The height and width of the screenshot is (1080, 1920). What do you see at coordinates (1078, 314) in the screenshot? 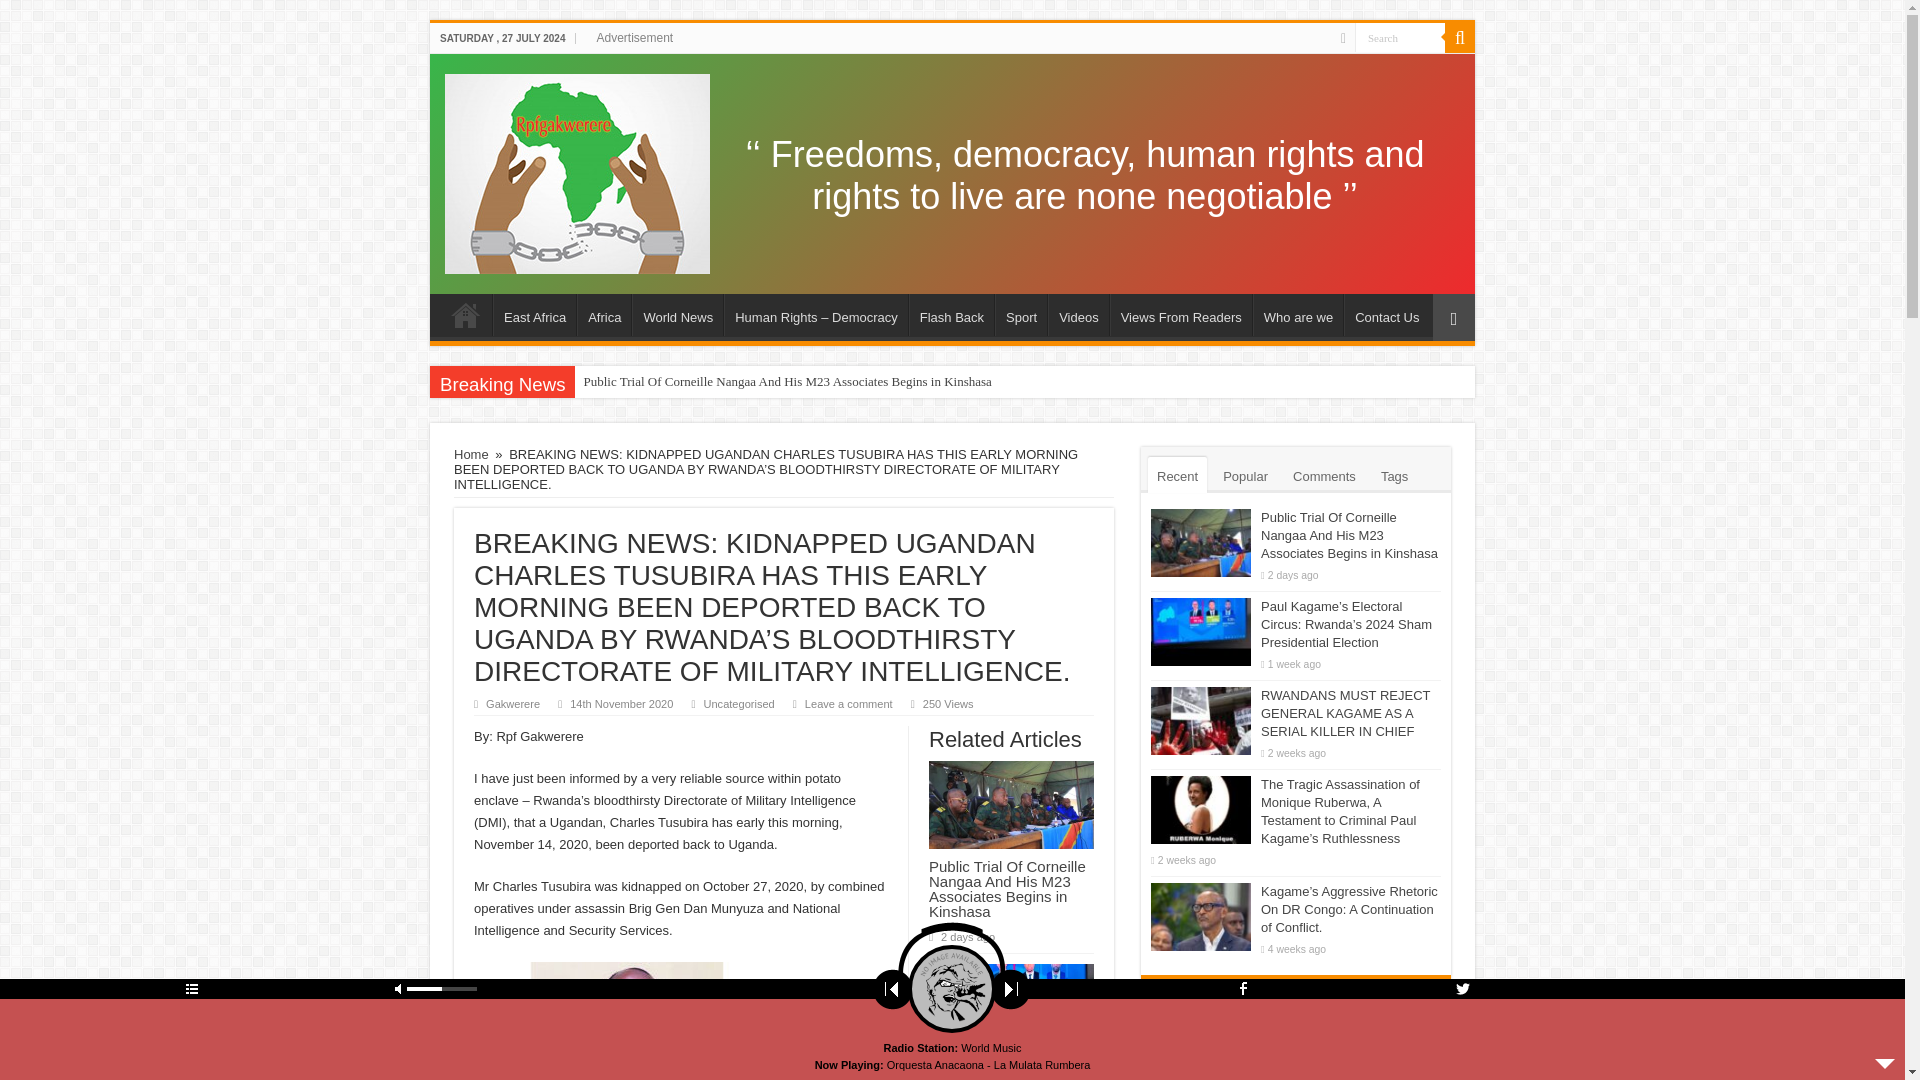
I see `Videos` at bounding box center [1078, 314].